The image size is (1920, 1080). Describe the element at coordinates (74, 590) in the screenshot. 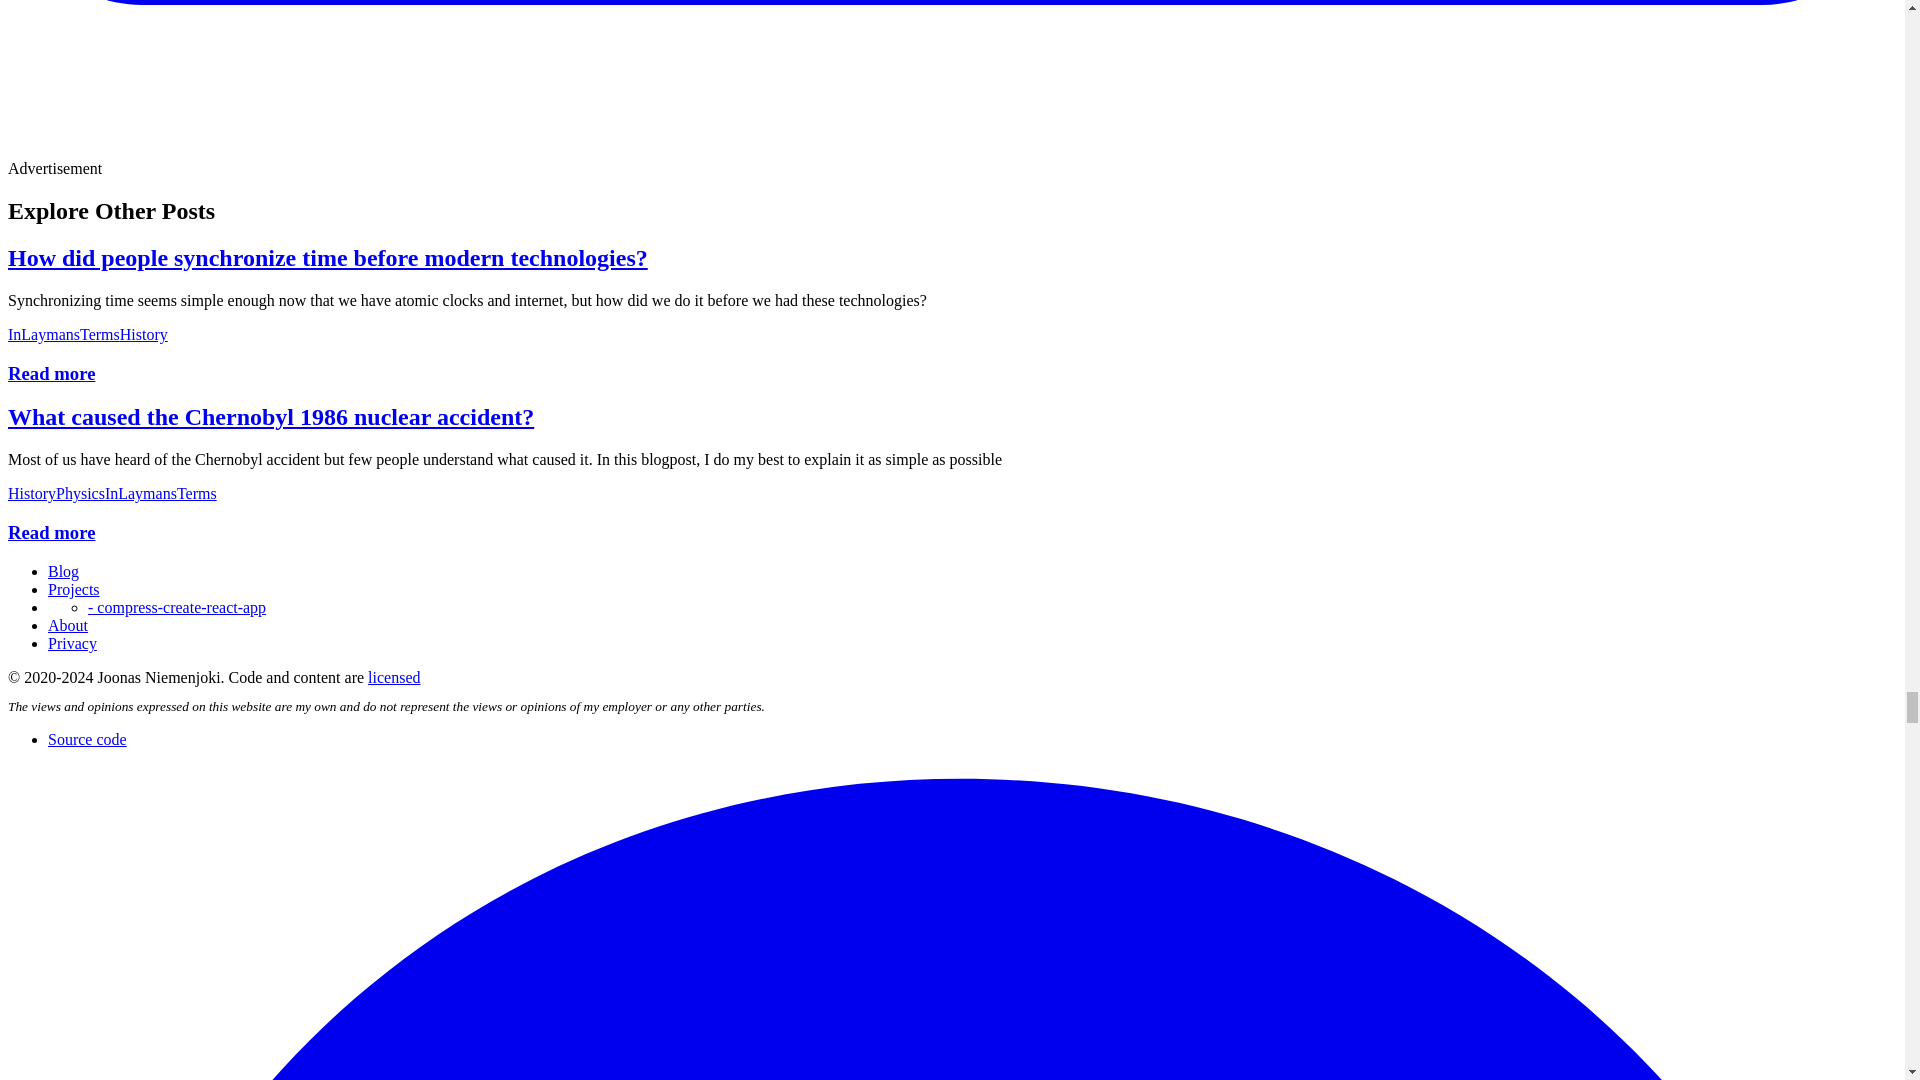

I see `Projects` at that location.